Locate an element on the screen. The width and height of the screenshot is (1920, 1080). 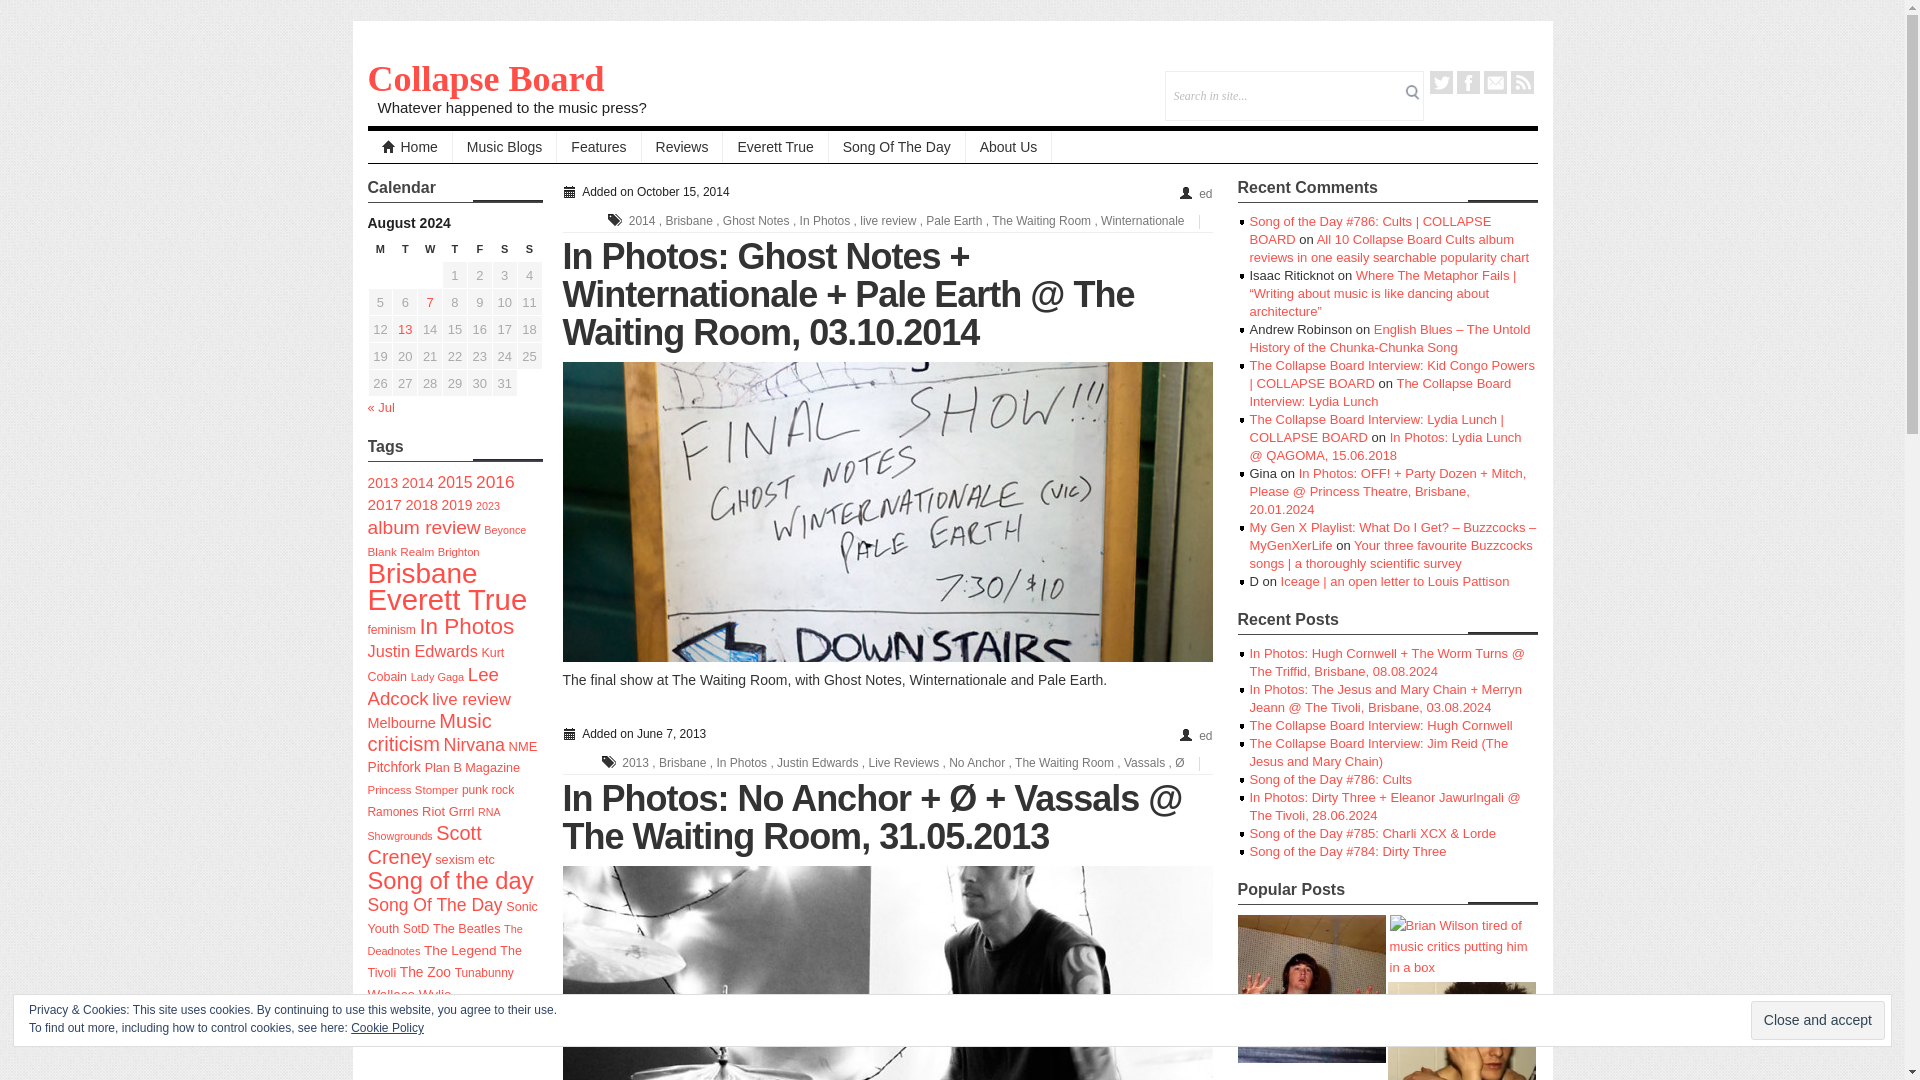
Search in site... is located at coordinates (1284, 96).